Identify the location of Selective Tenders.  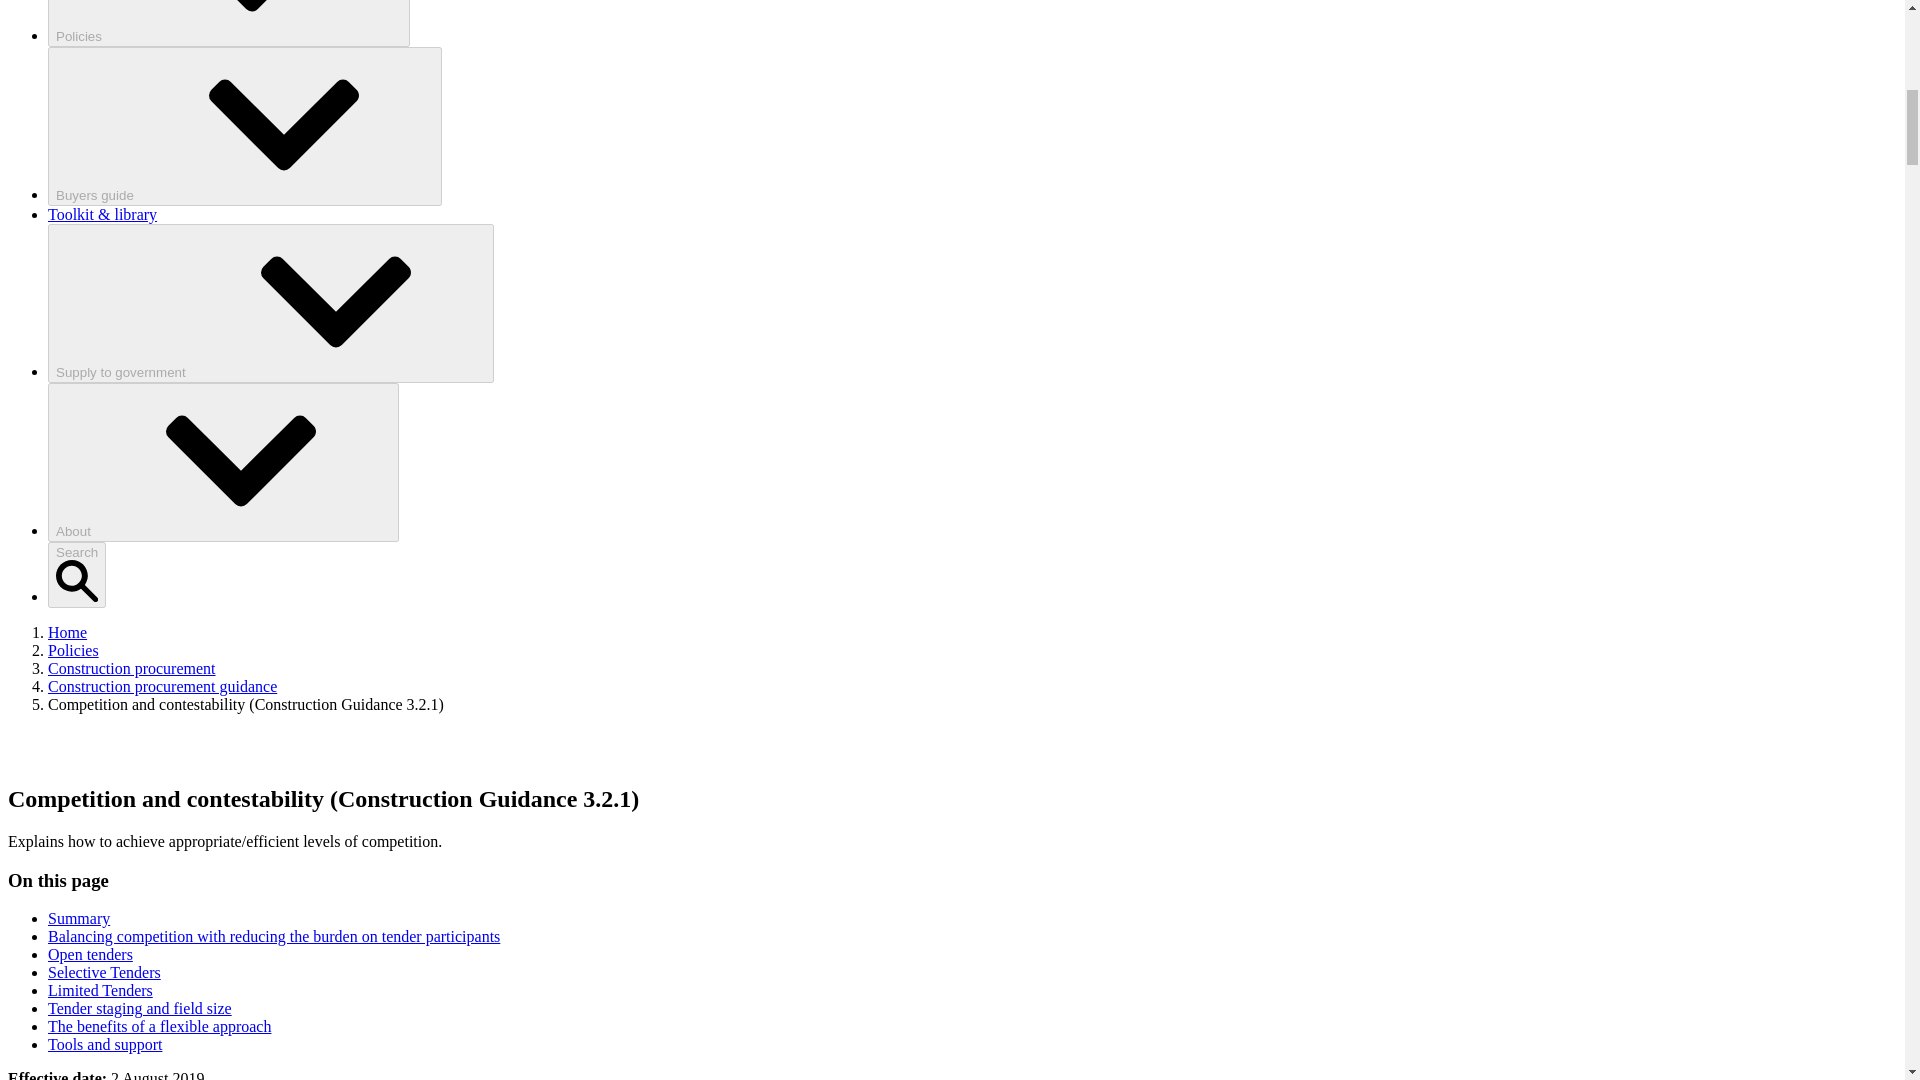
(104, 972).